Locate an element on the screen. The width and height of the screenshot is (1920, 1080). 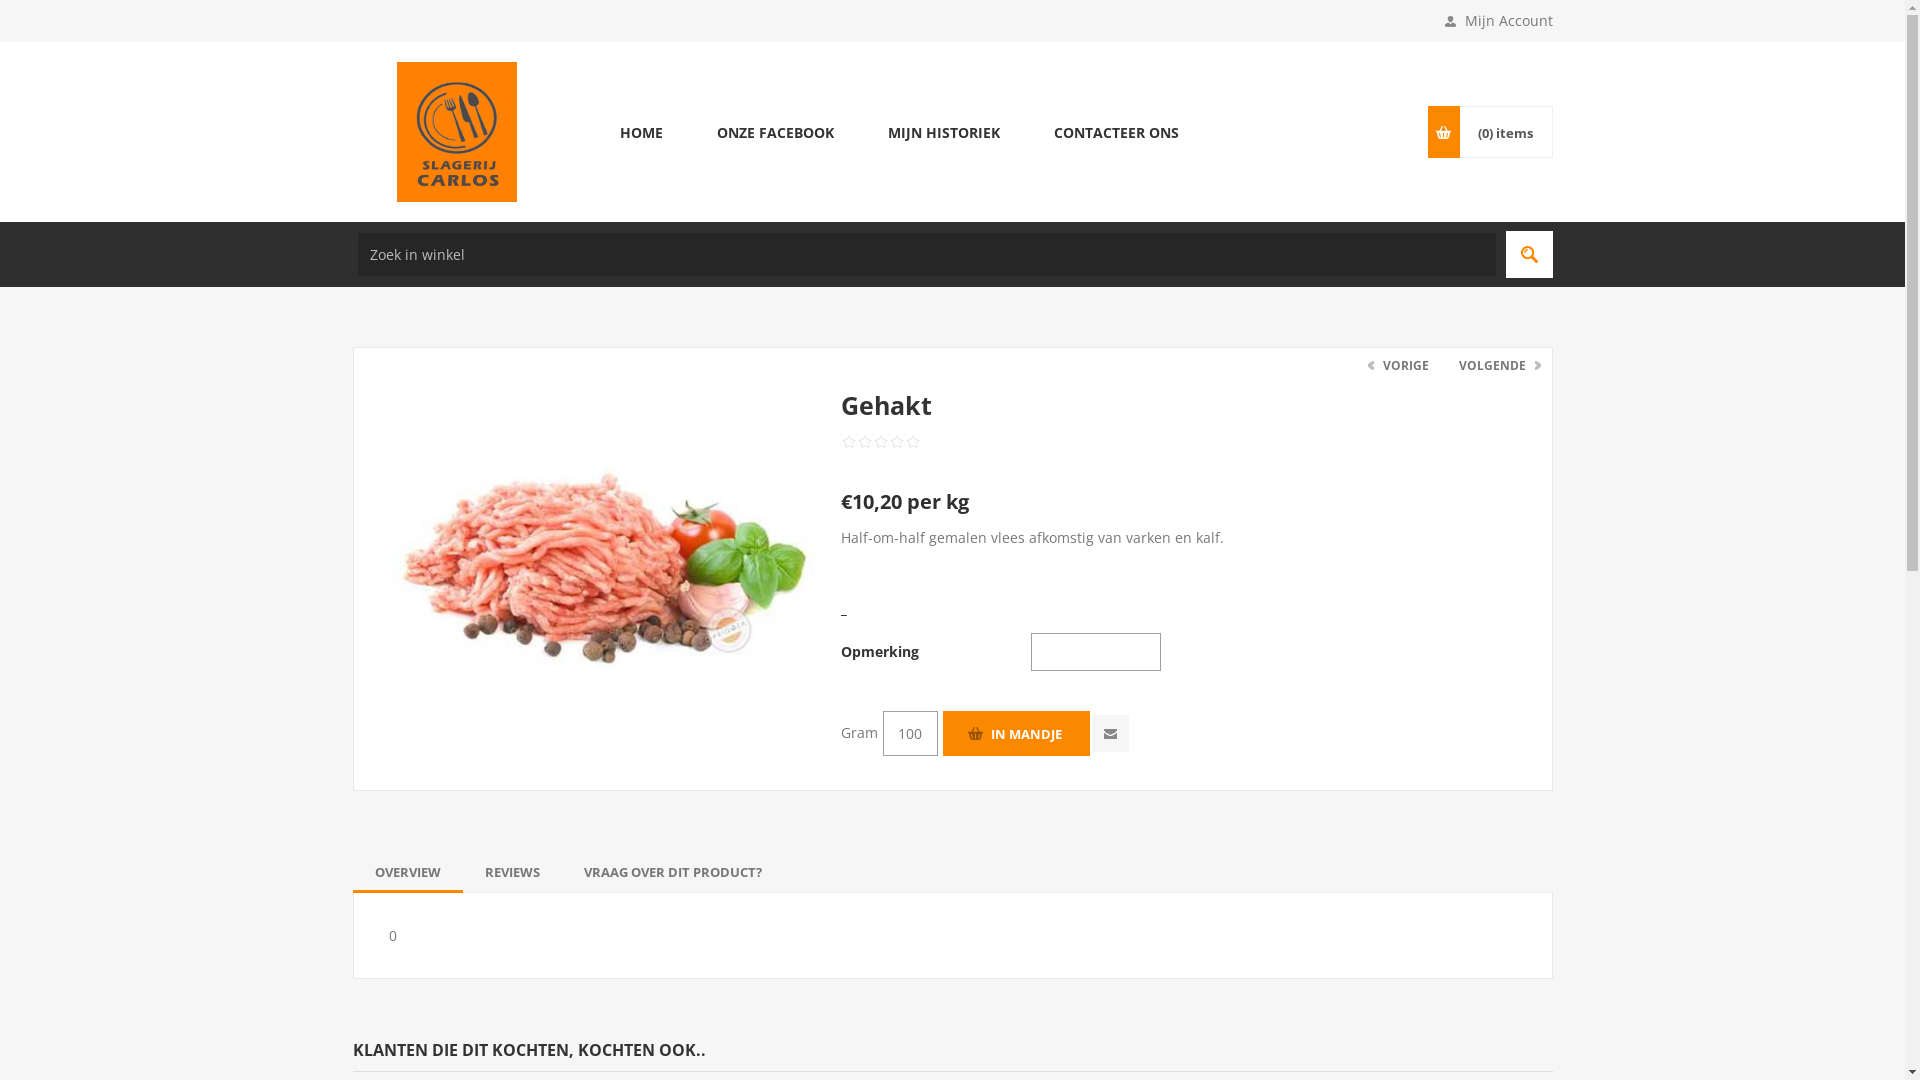
E-mail een vriend is located at coordinates (1110, 734).